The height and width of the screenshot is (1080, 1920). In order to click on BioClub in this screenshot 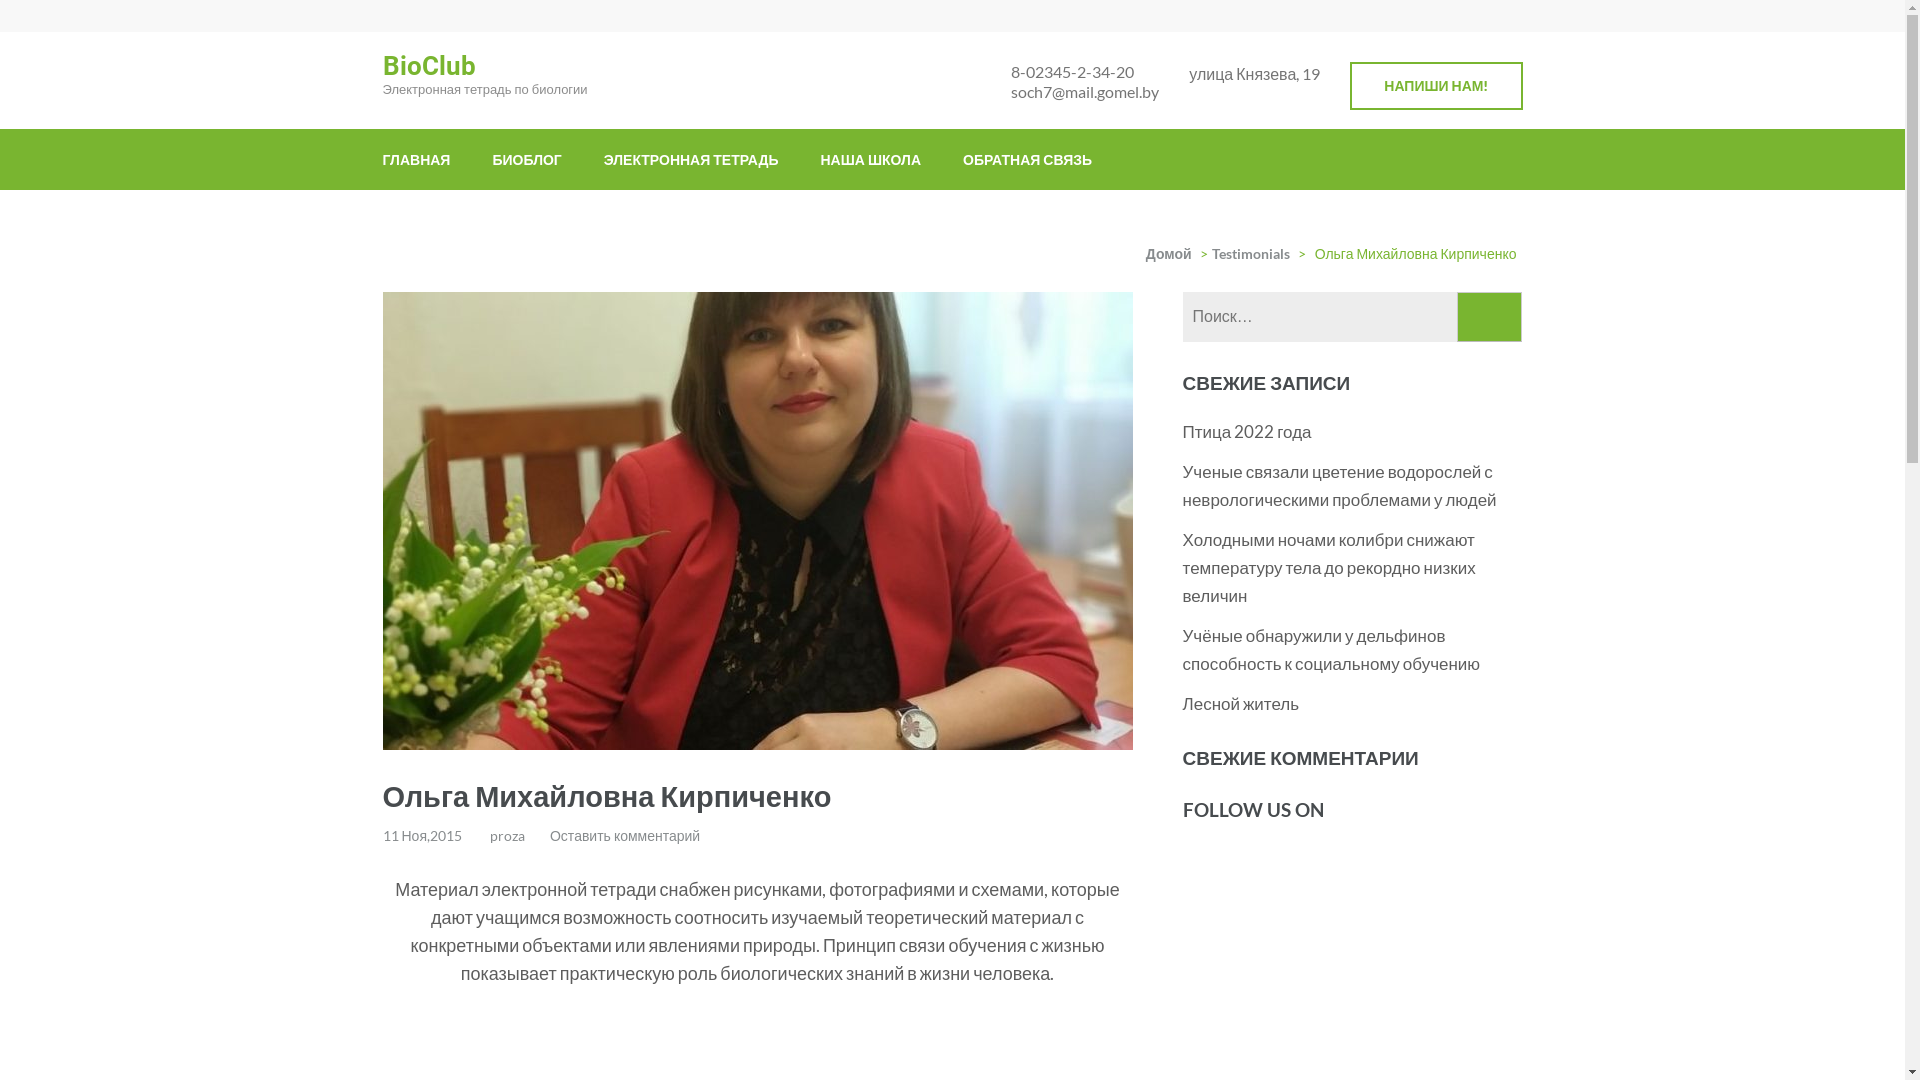, I will do `click(428, 66)`.